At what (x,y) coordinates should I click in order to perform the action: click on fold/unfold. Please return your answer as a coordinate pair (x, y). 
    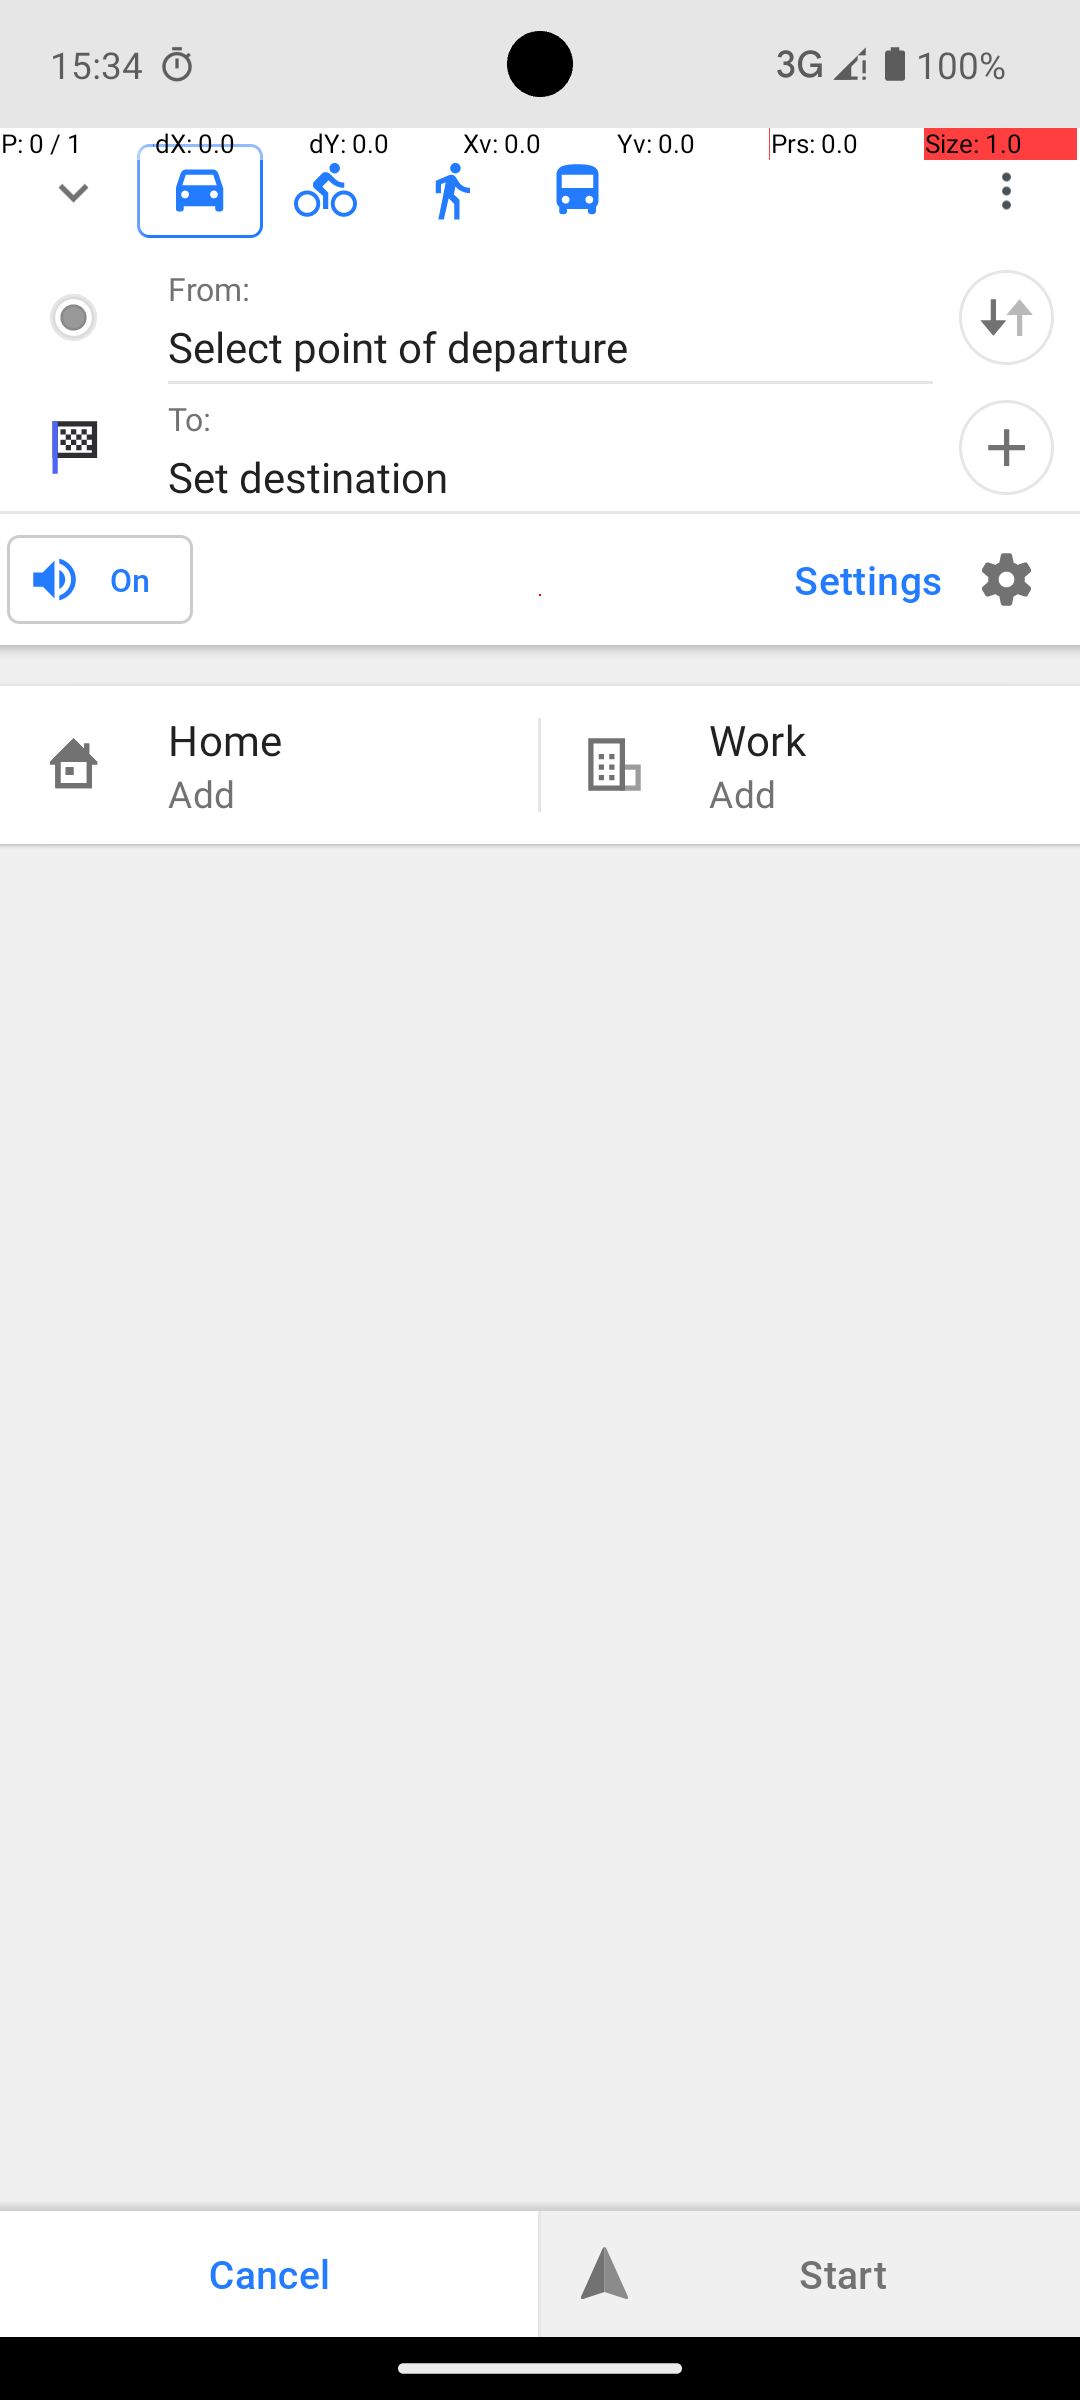
    Looking at the image, I should click on (74, 191).